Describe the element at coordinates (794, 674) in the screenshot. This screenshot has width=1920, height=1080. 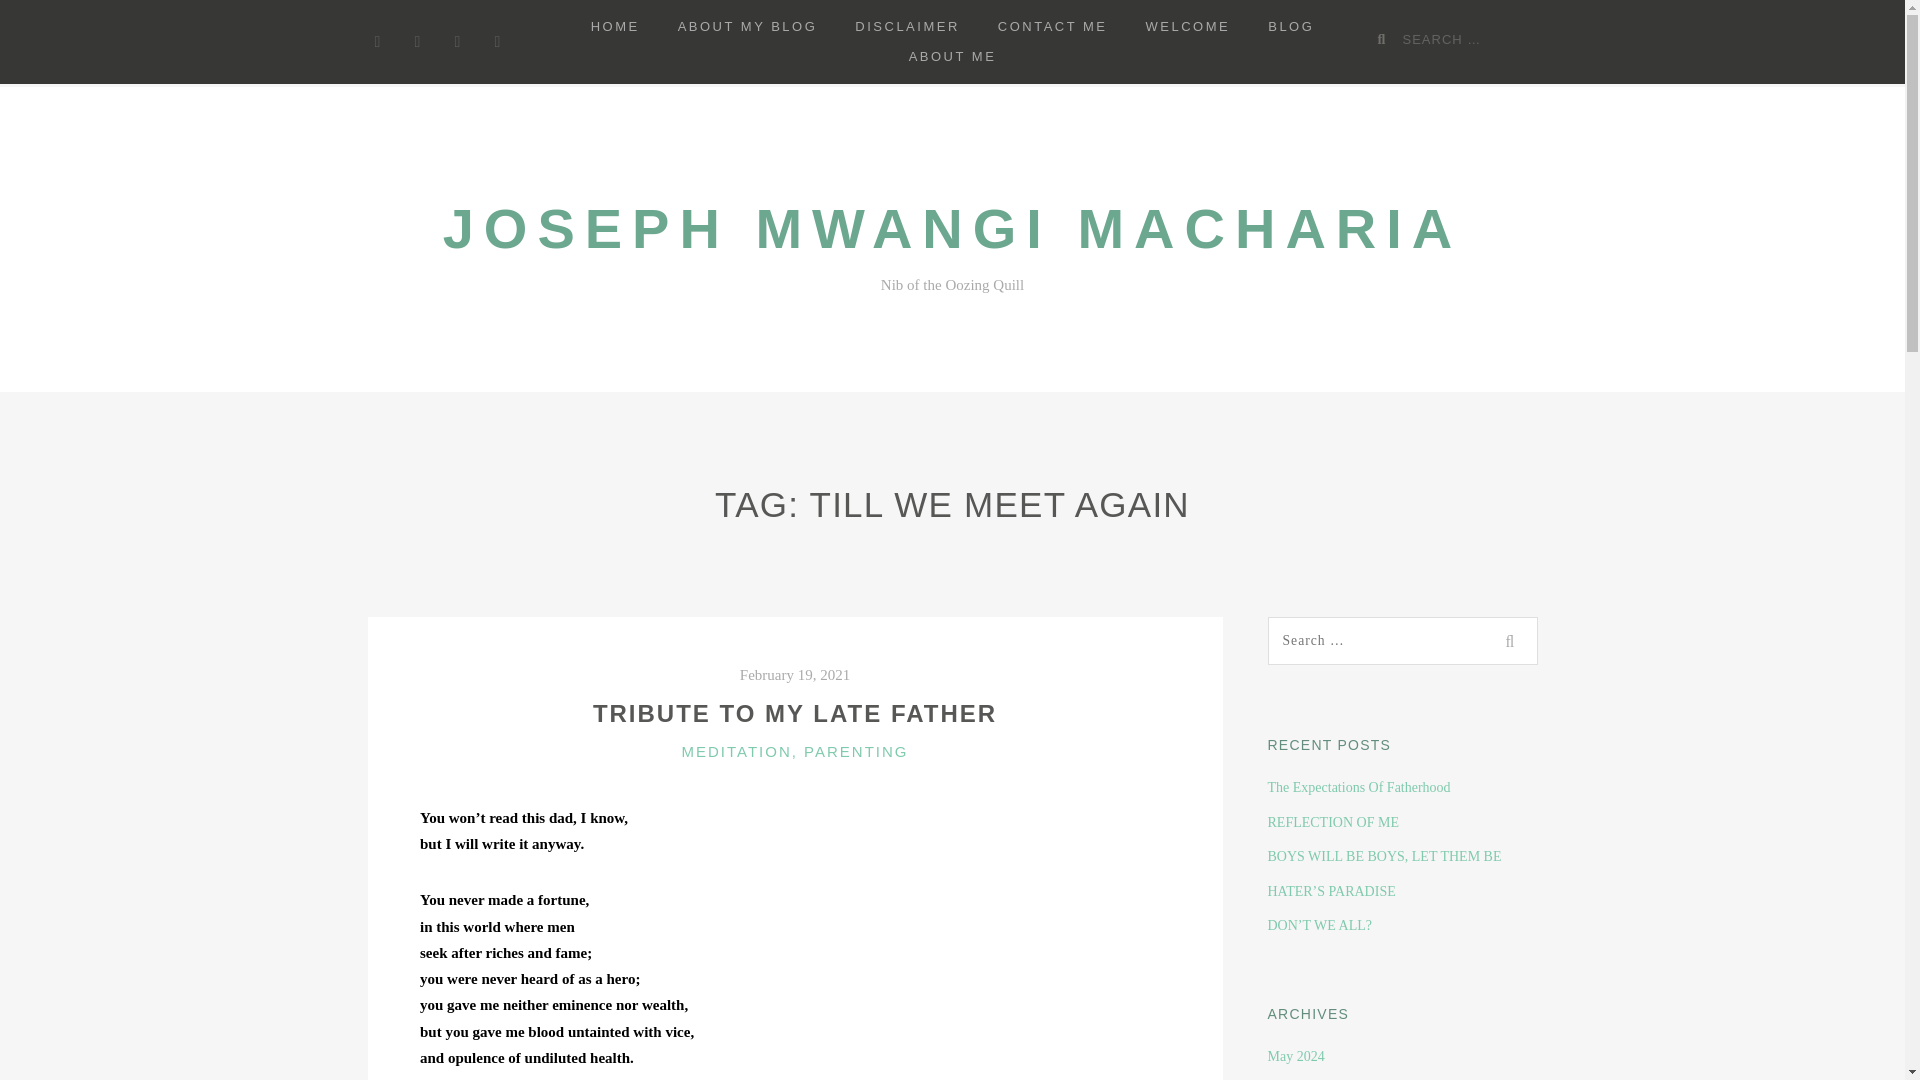
I see `February 19, 2021` at that location.